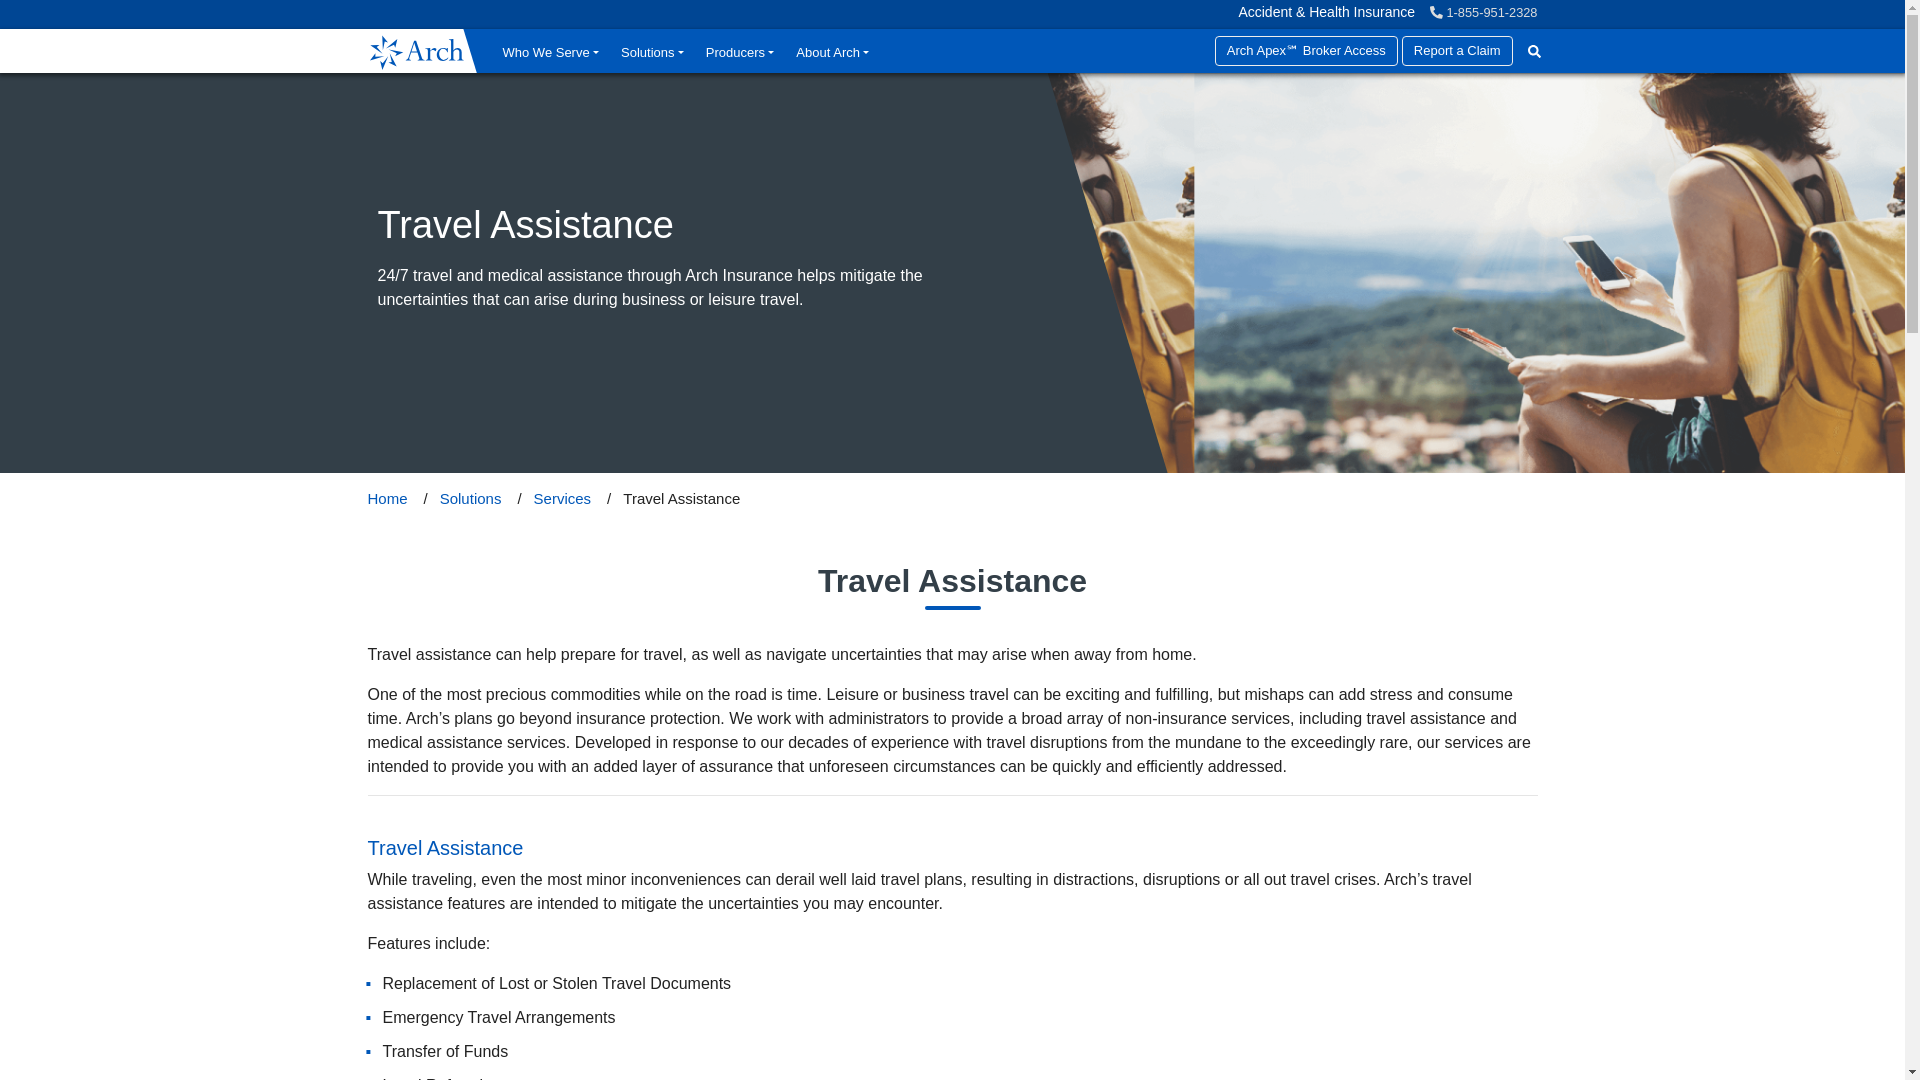 The image size is (1920, 1080). Describe the element at coordinates (652, 52) in the screenshot. I see `Solutions` at that location.